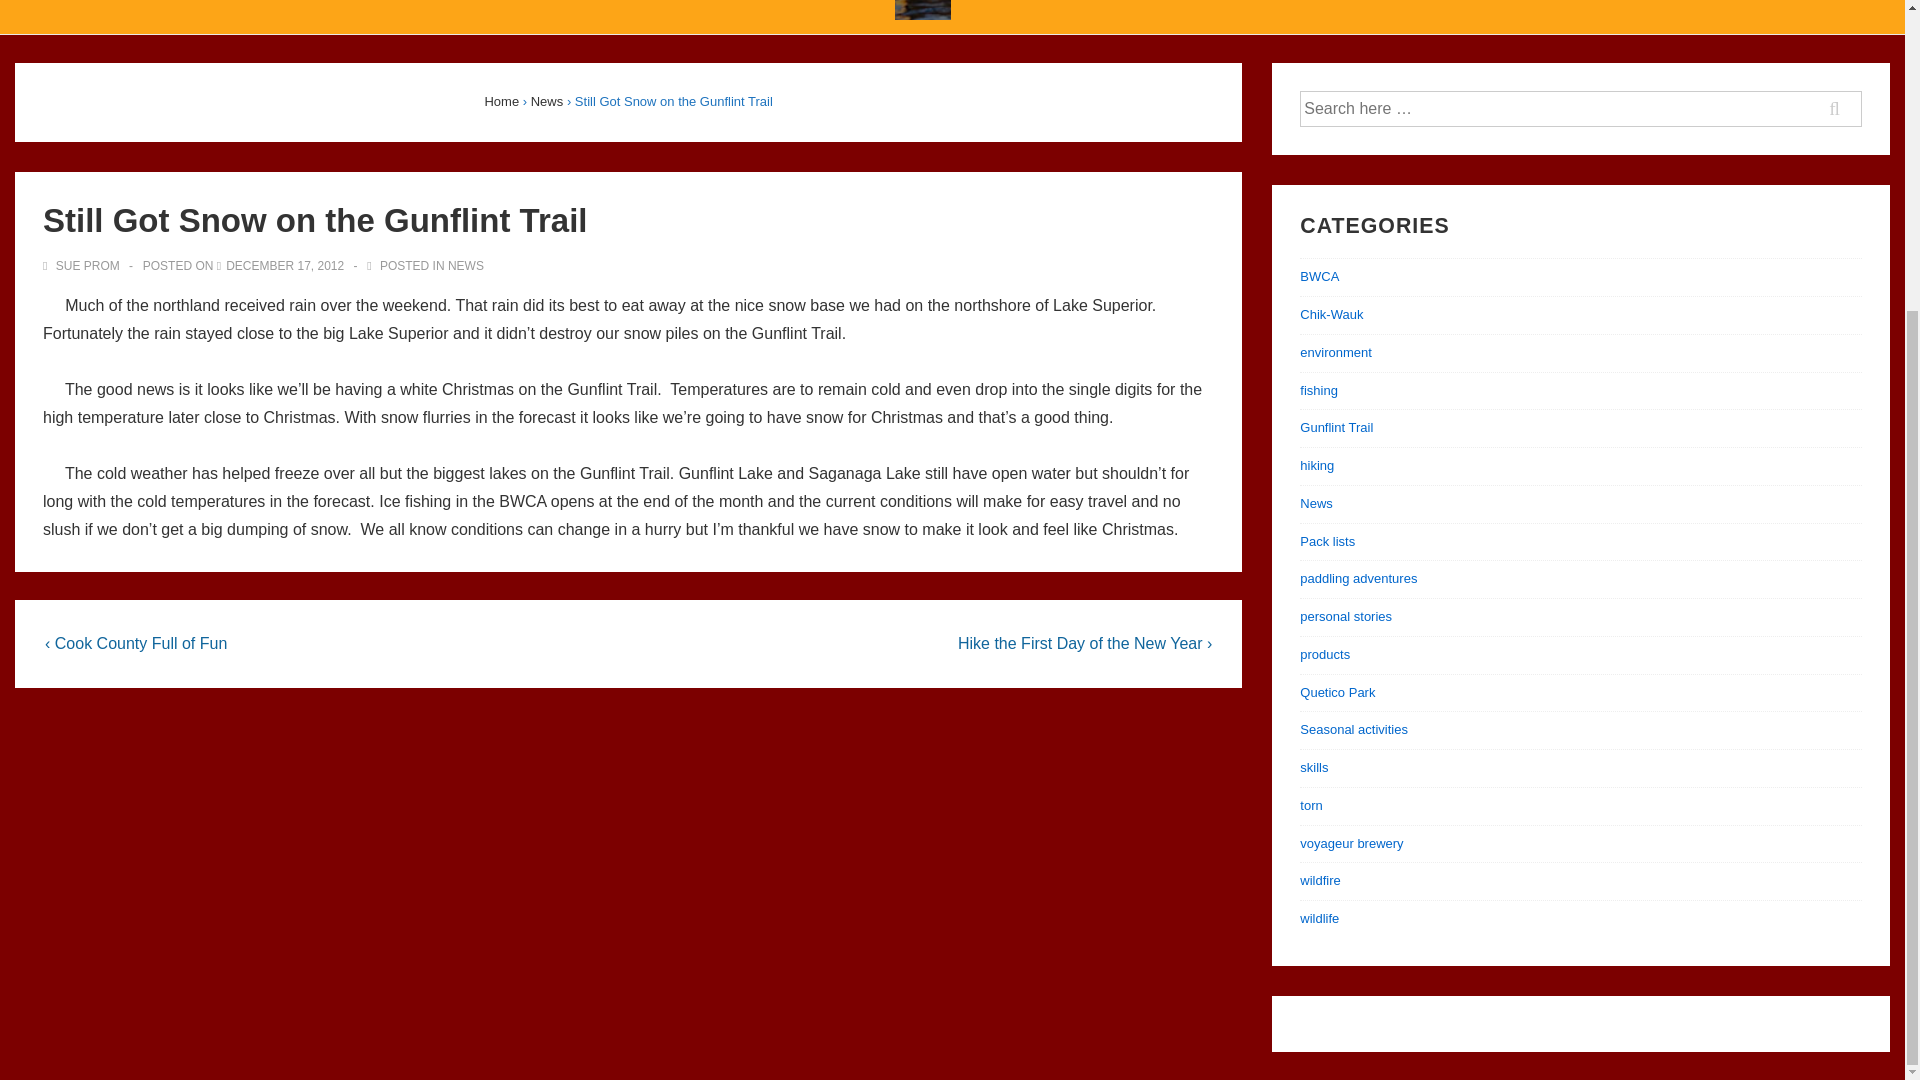  Describe the element at coordinates (1310, 806) in the screenshot. I see `torn` at that location.